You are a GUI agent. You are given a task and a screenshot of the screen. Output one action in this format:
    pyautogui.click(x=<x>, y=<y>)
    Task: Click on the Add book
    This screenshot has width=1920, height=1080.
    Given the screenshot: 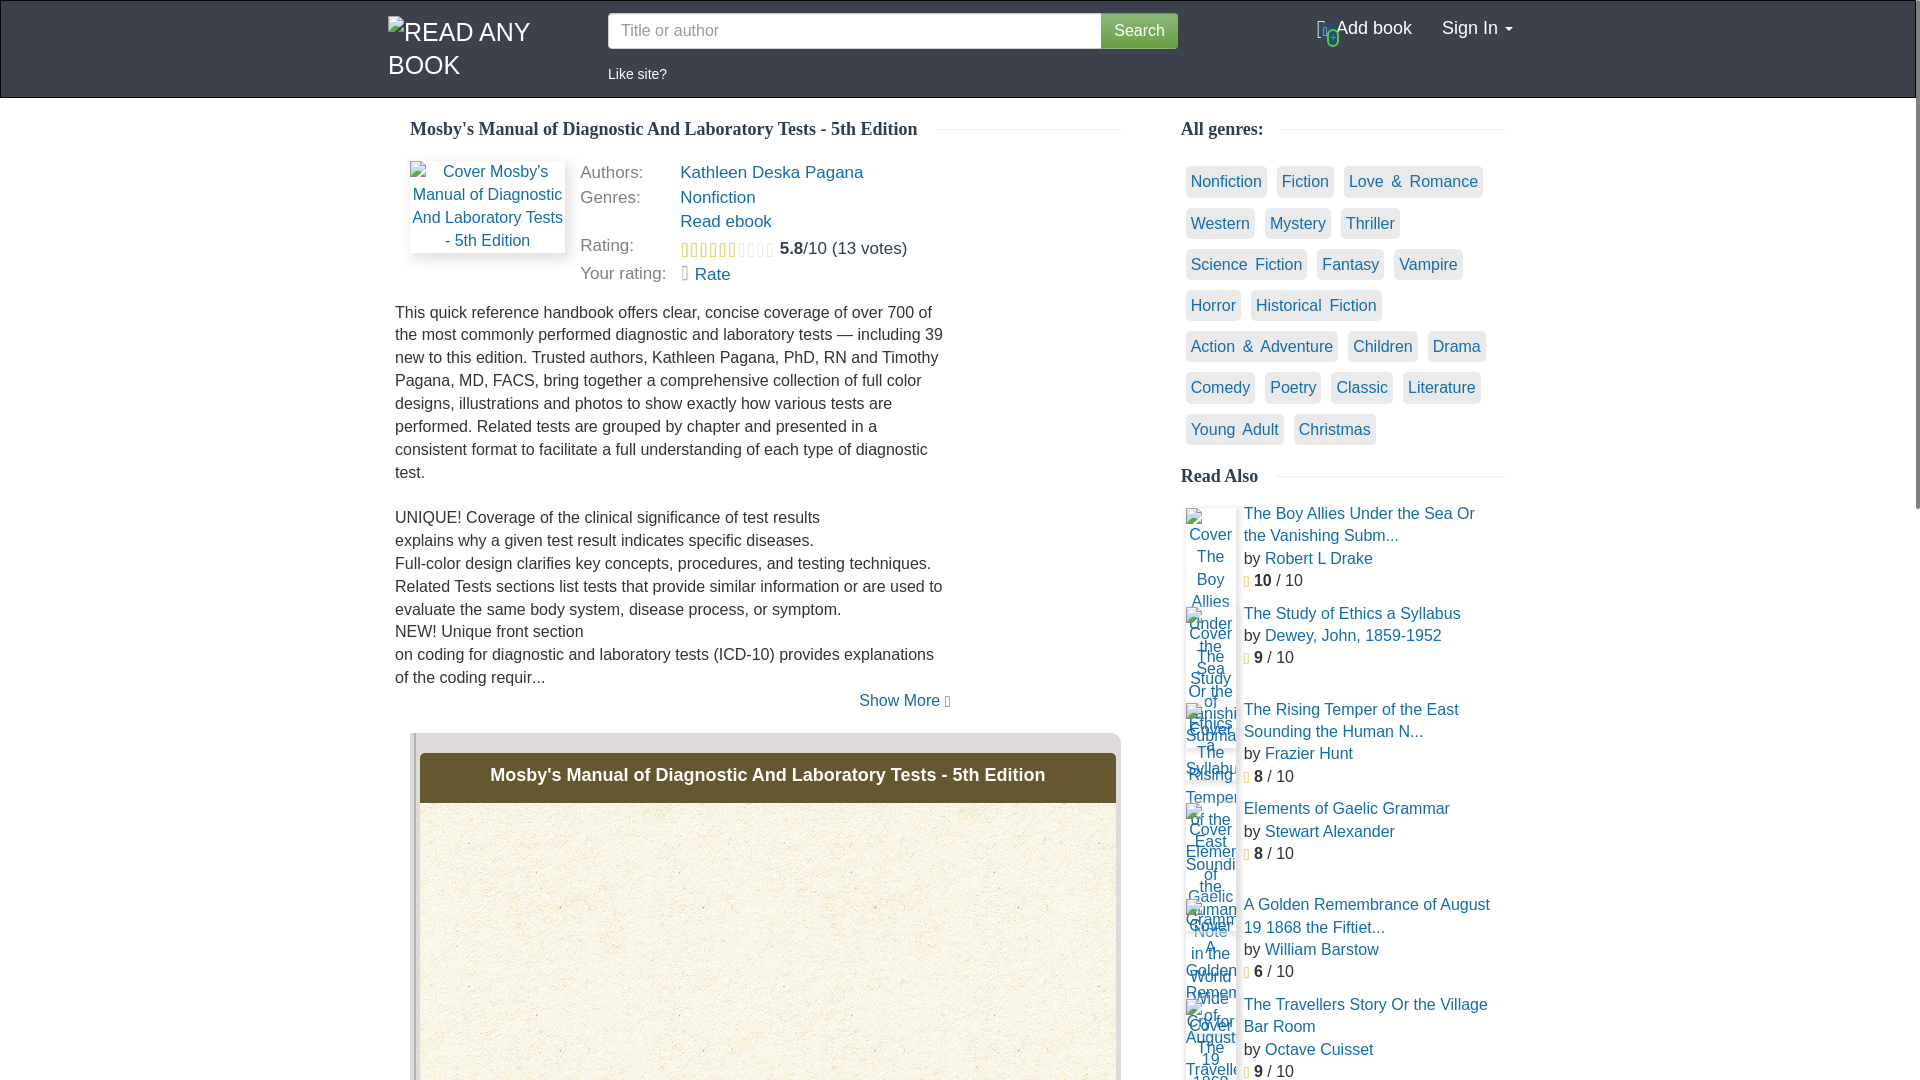 What is the action you would take?
    pyautogui.click(x=1364, y=28)
    